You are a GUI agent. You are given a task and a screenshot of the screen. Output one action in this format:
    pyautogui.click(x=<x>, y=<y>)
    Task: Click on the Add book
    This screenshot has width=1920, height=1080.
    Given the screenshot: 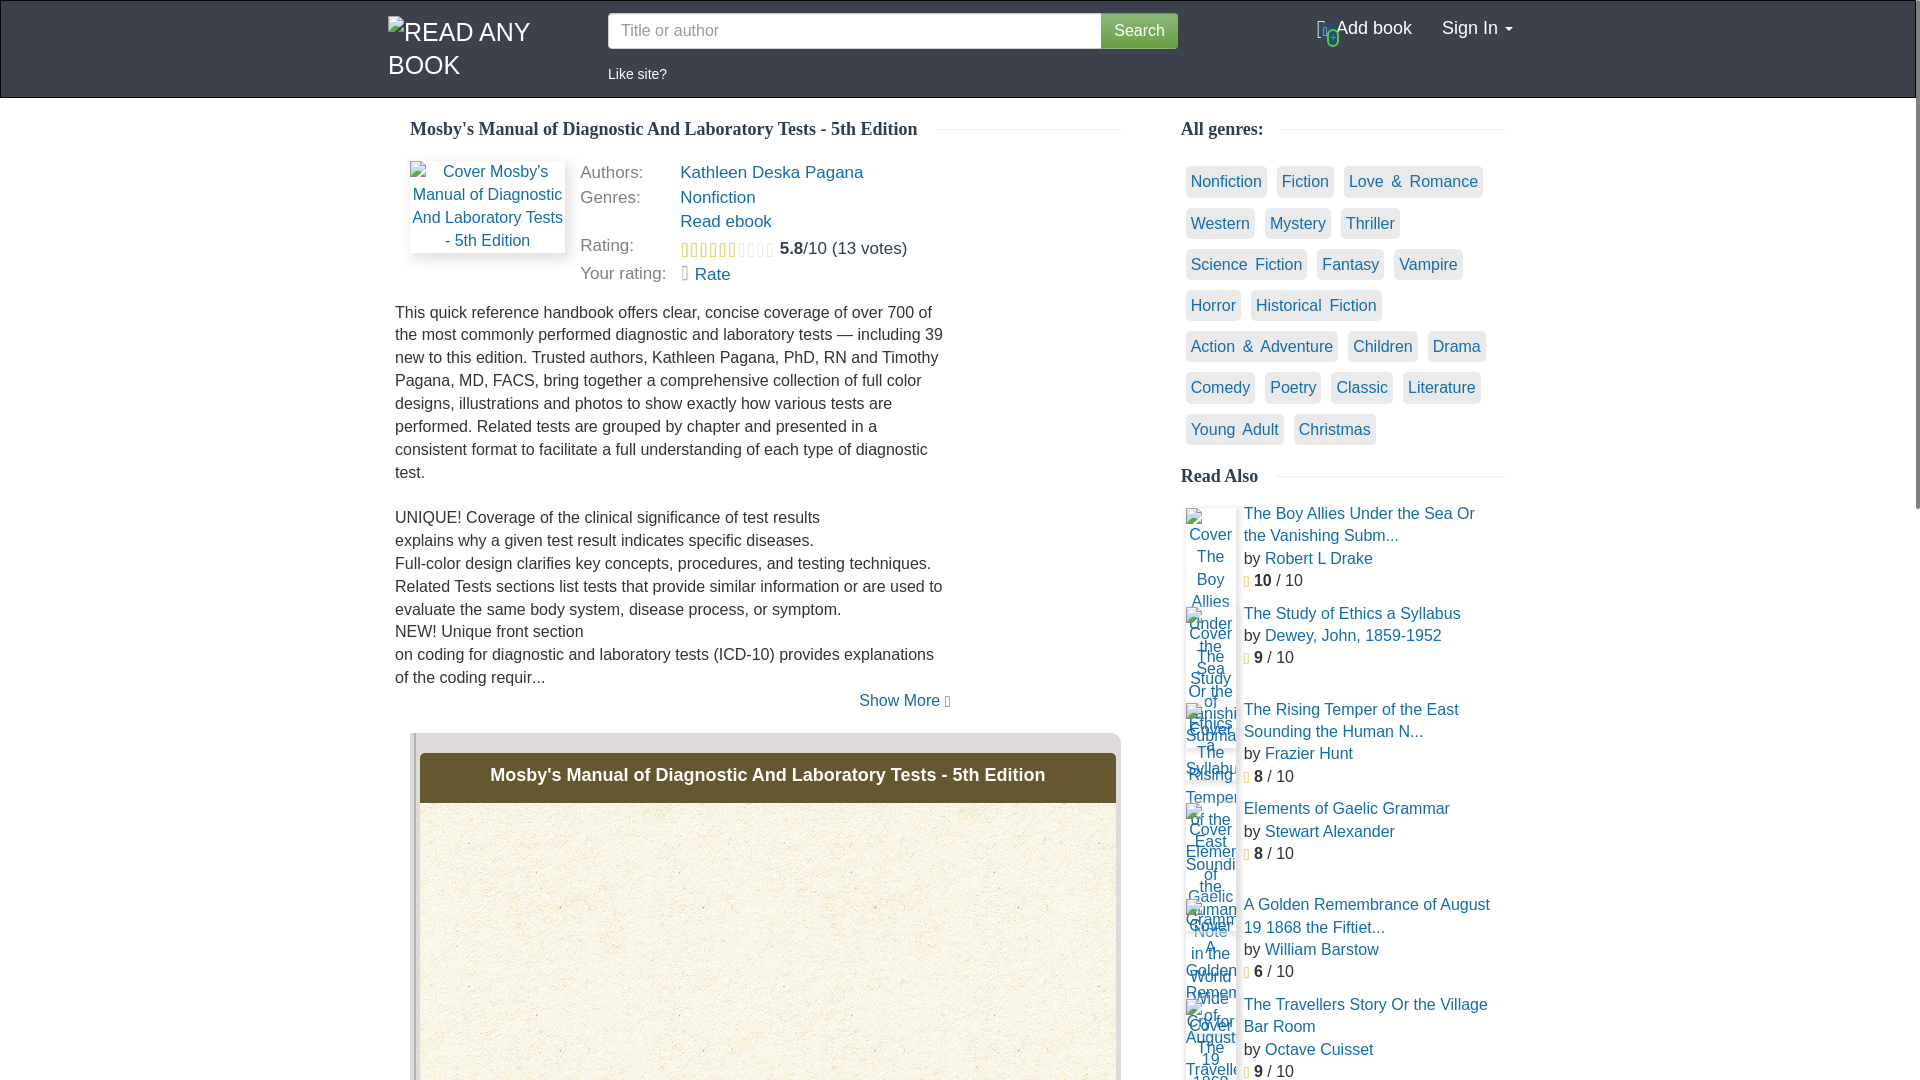 What is the action you would take?
    pyautogui.click(x=1364, y=28)
    